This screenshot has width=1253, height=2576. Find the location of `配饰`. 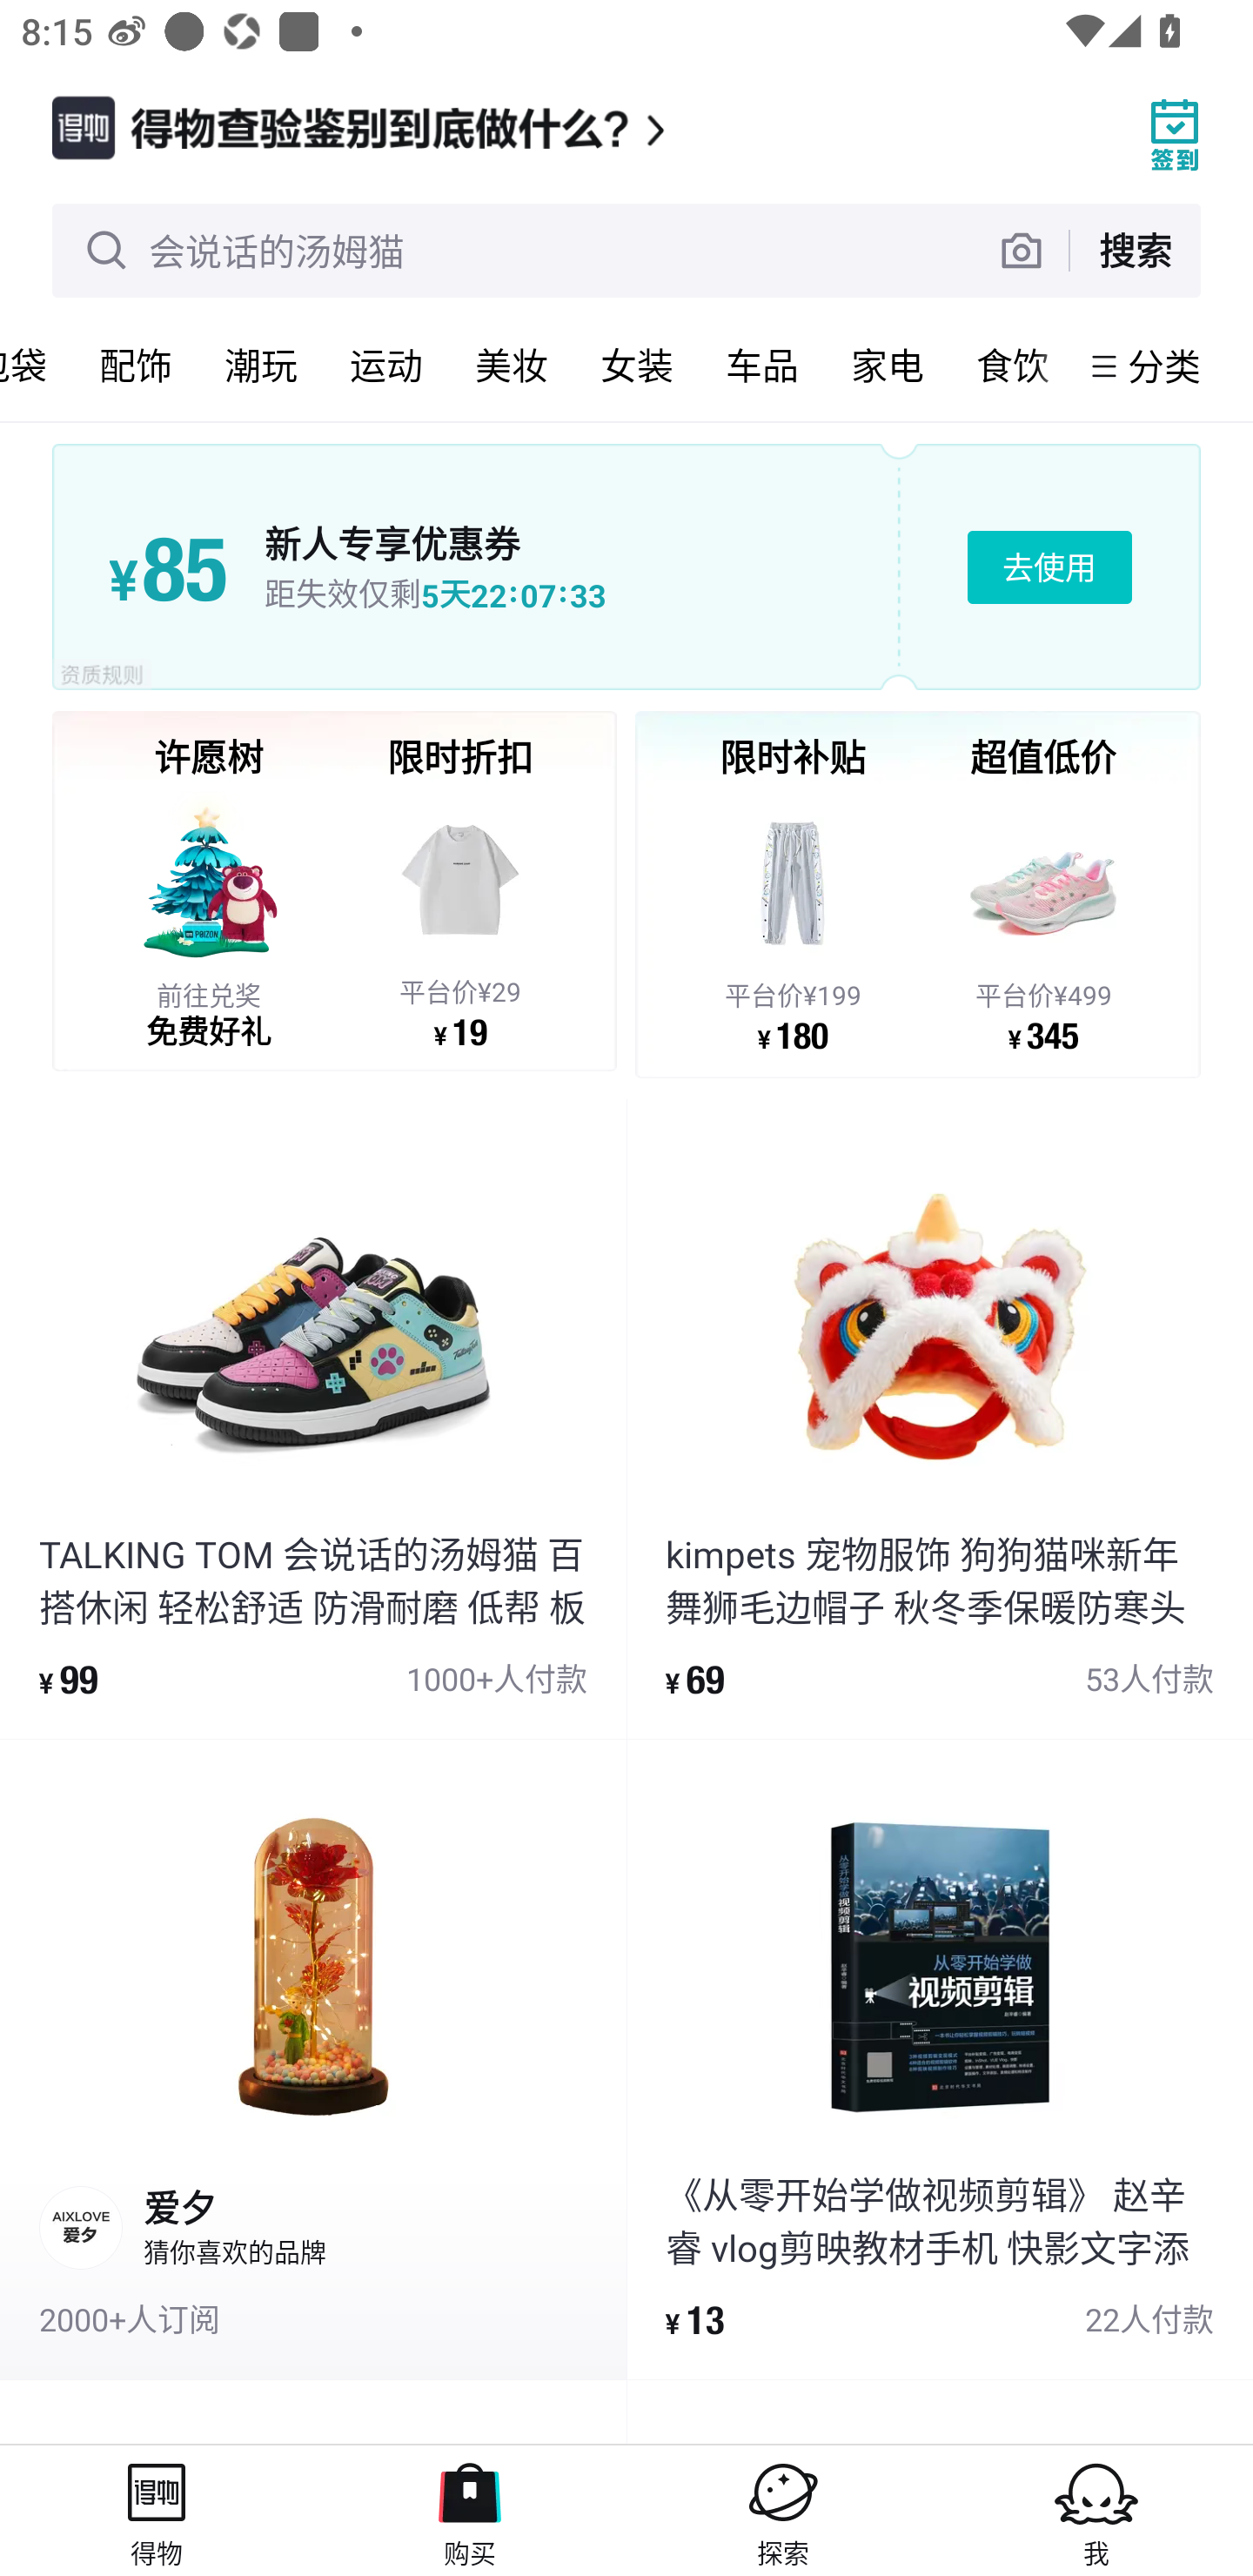

配饰 is located at coordinates (135, 366).